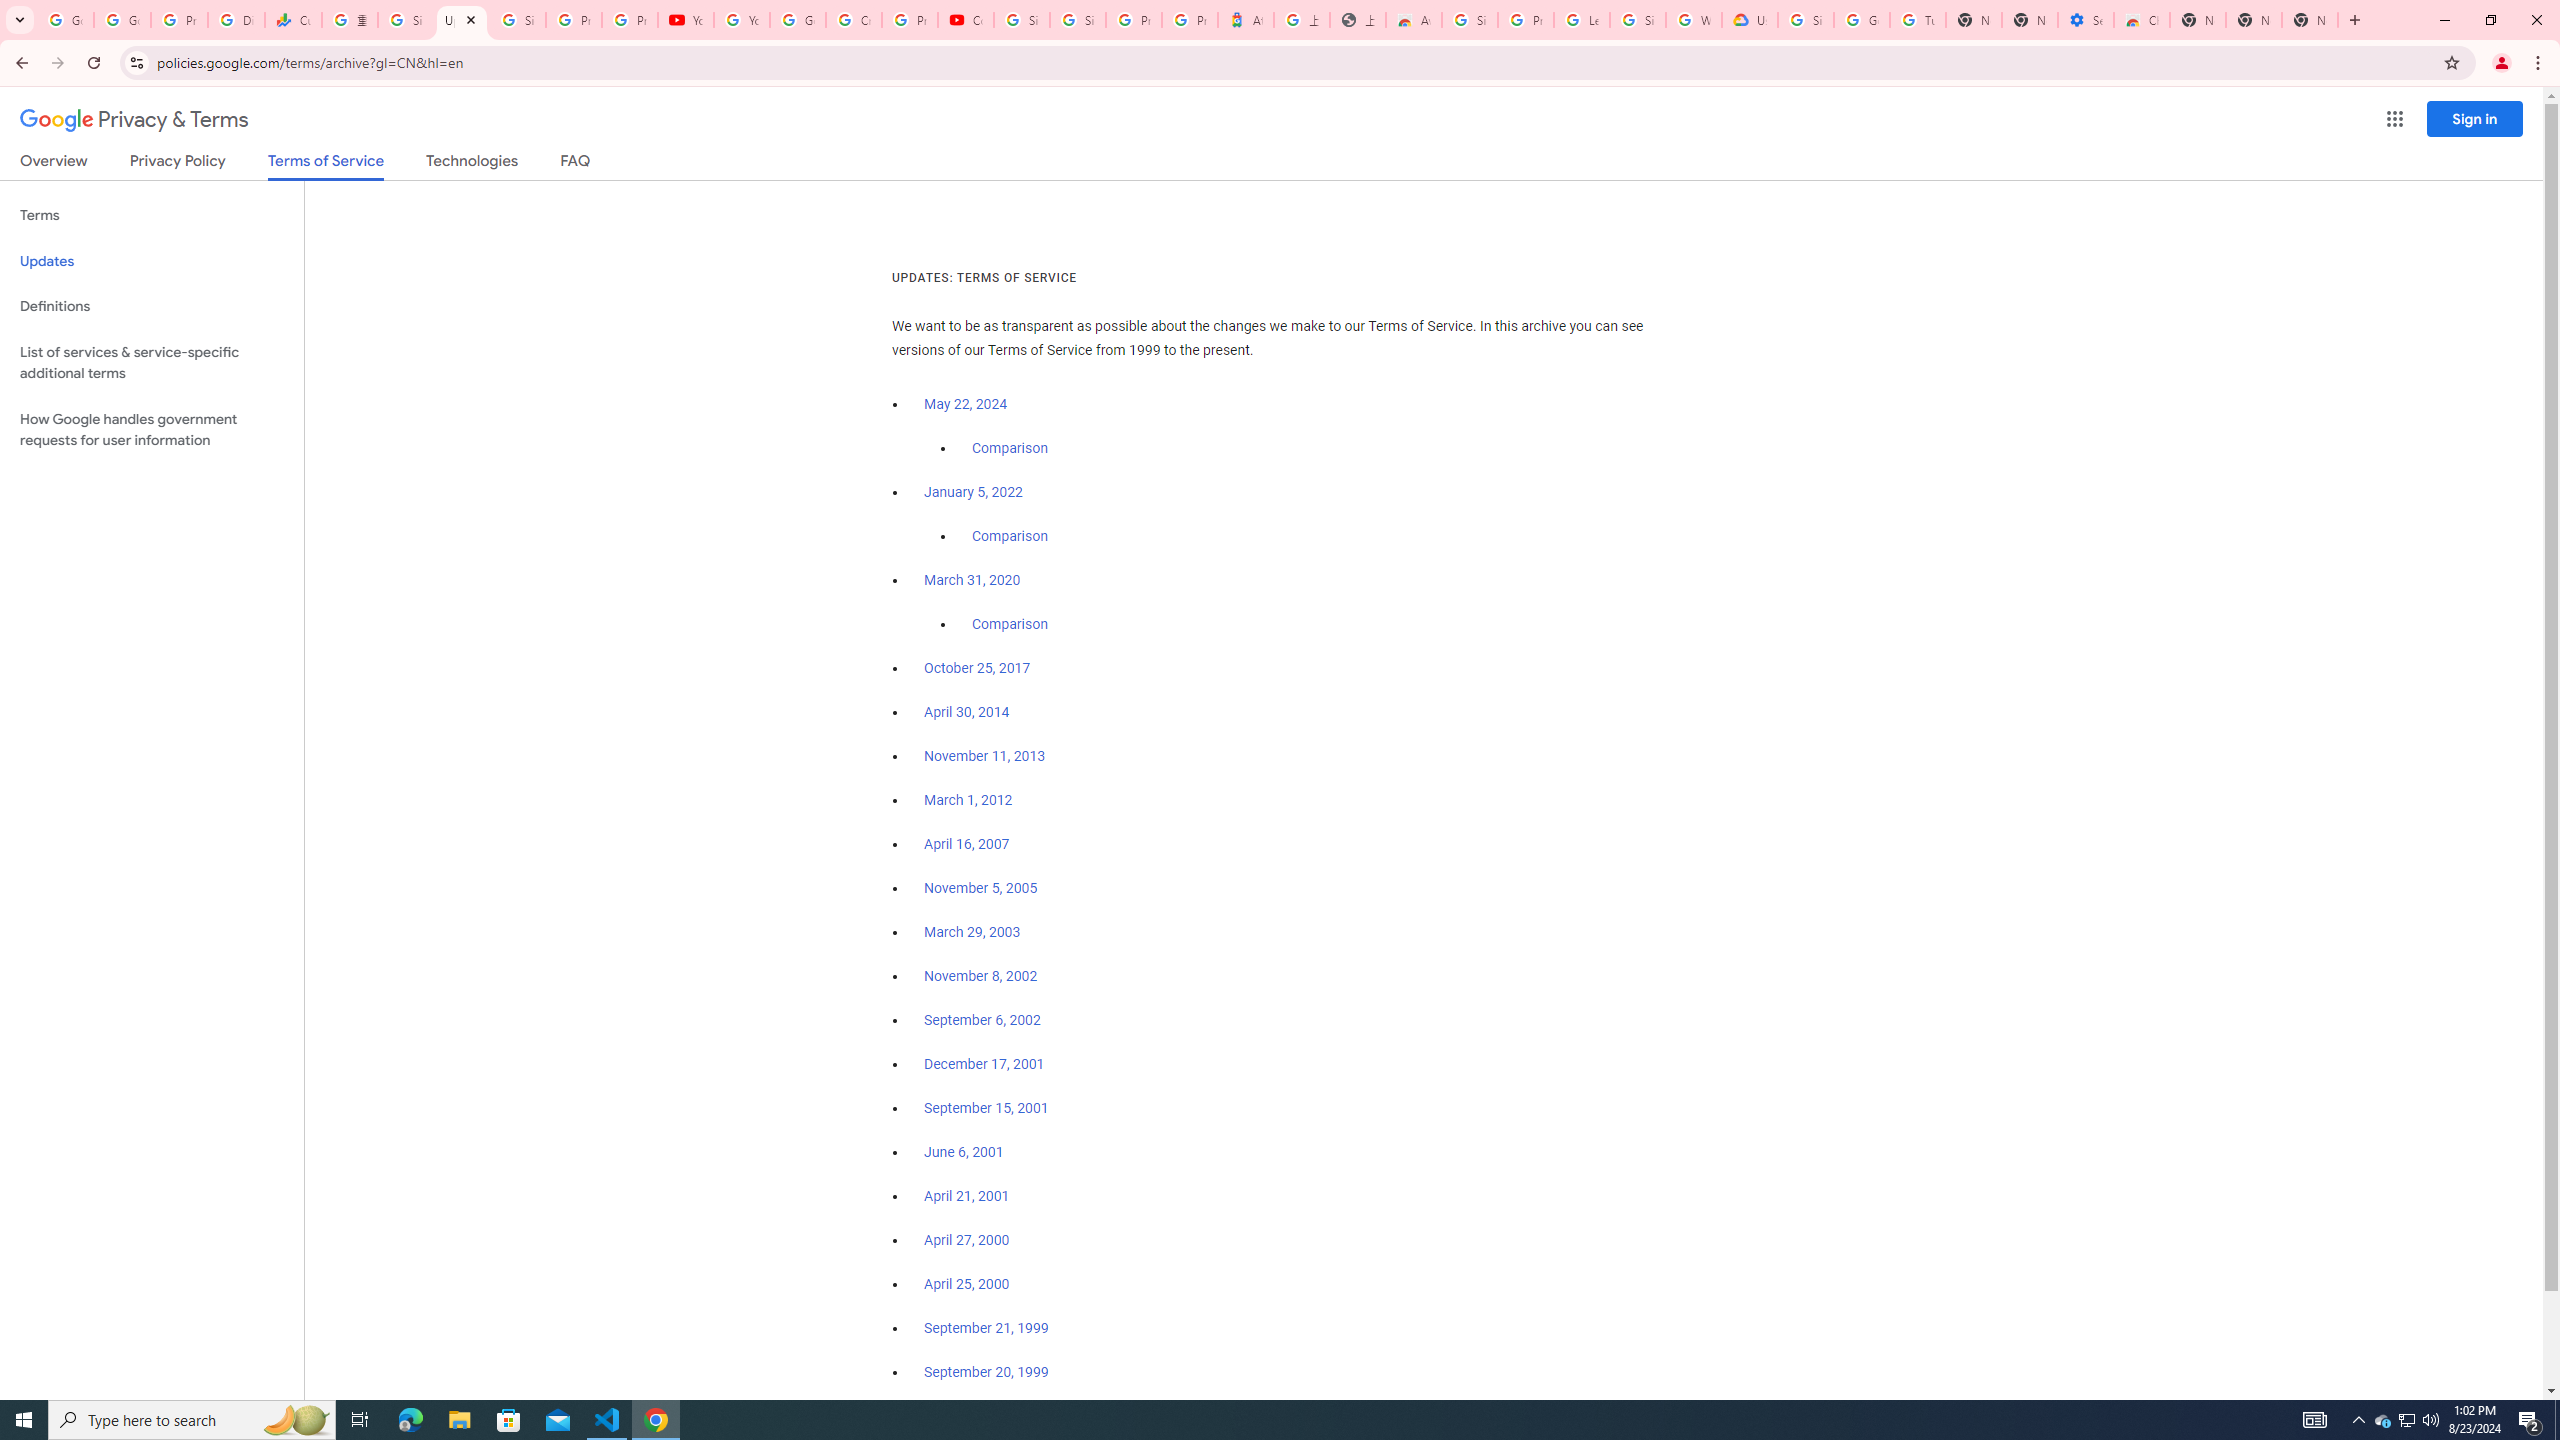 Image resolution: width=2560 pixels, height=1440 pixels. Describe the element at coordinates (65, 20) in the screenshot. I see `Google Workspace Admin Community` at that location.